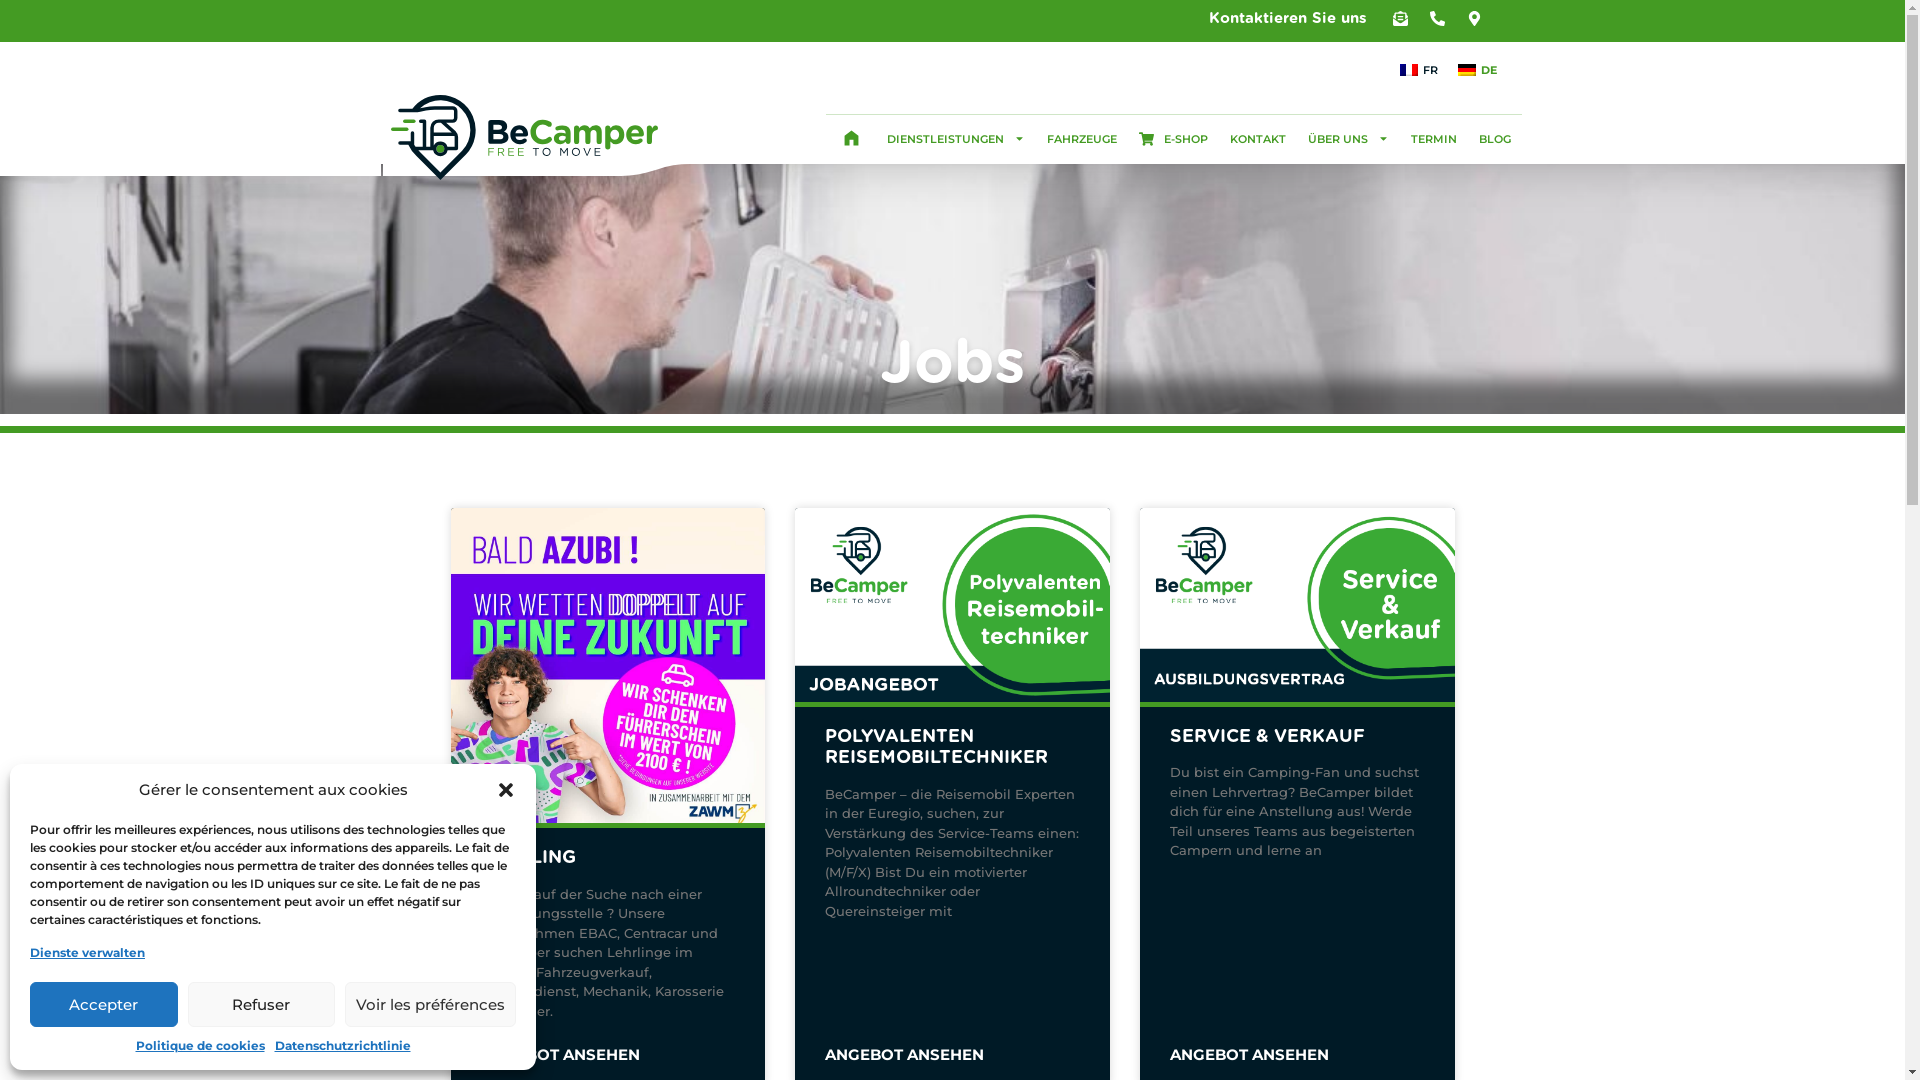  What do you see at coordinates (1250, 1056) in the screenshot?
I see `ANGEBOT ANSEHEN` at bounding box center [1250, 1056].